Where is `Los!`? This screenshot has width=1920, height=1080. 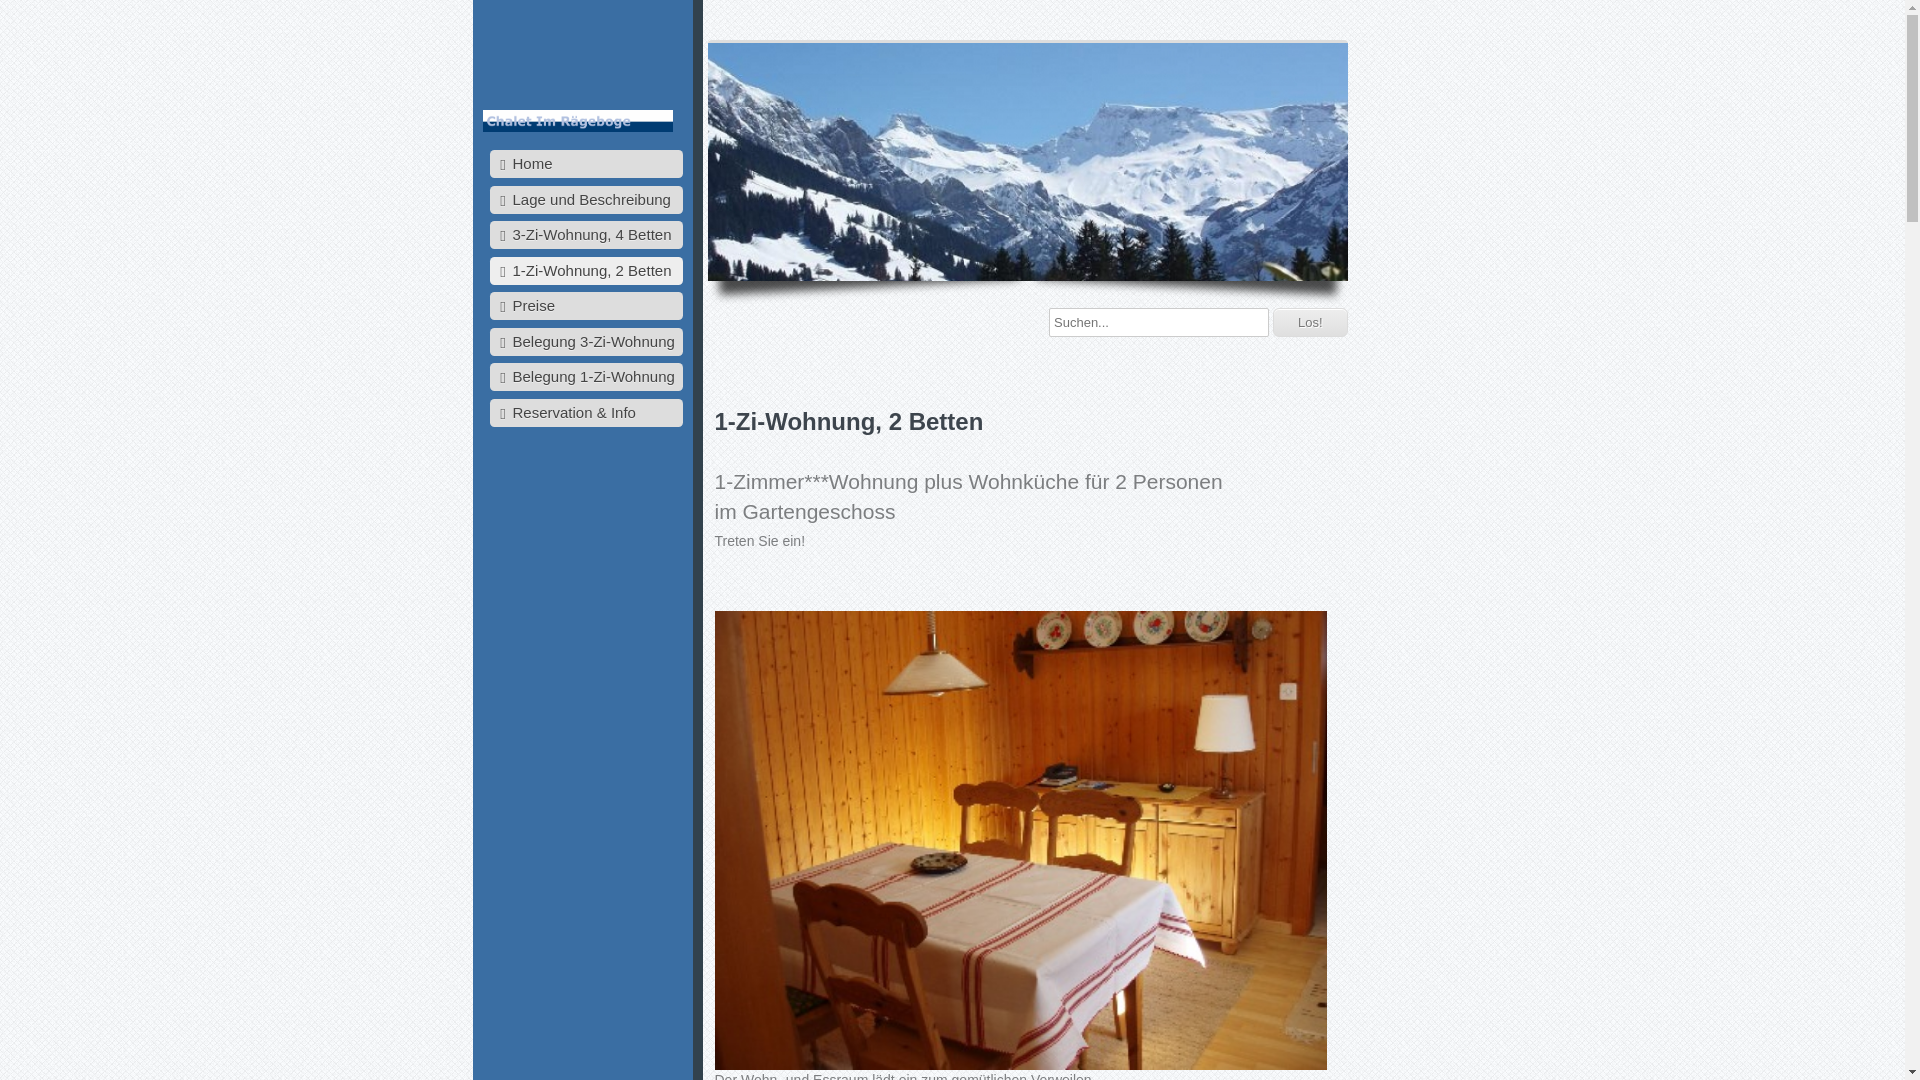
Los! is located at coordinates (1310, 322).